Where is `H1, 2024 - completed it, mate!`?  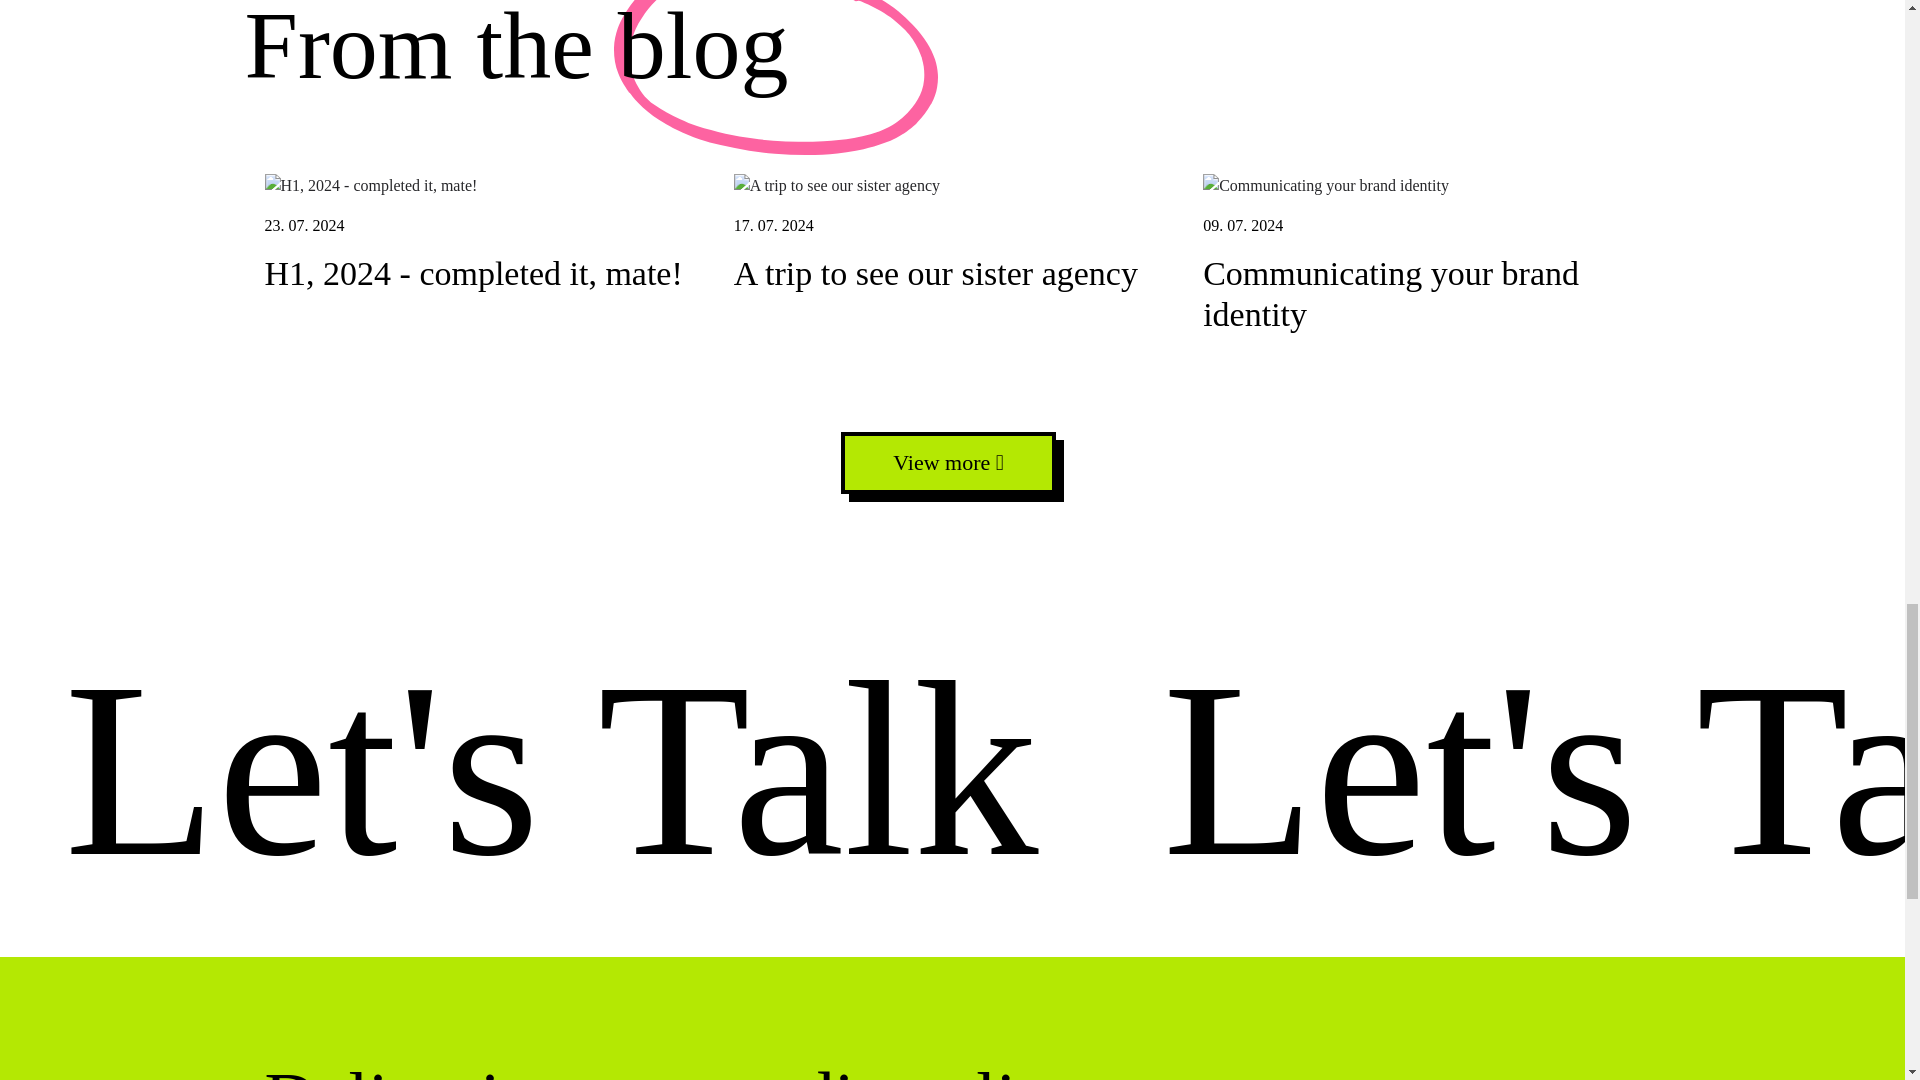
H1, 2024 - completed it, mate! is located at coordinates (1421, 262).